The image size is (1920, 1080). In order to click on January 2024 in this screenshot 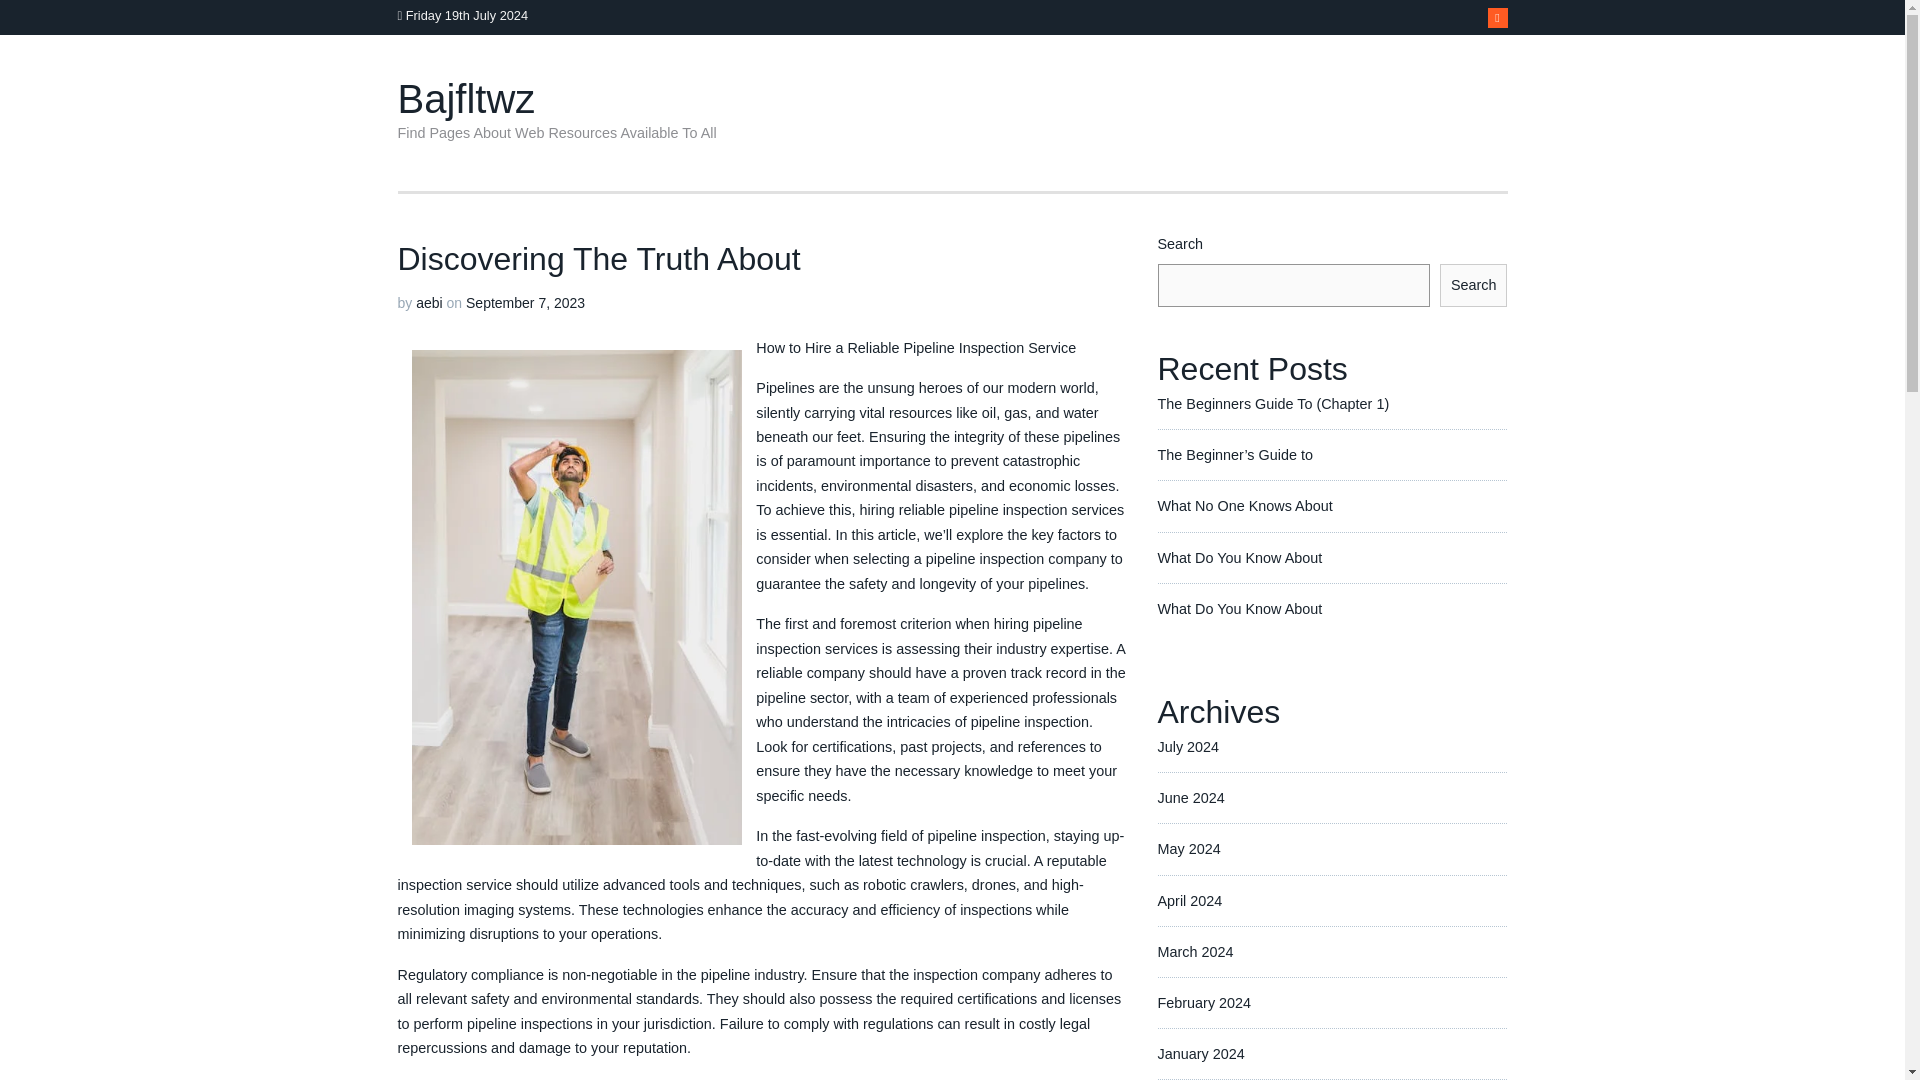, I will do `click(1200, 1054)`.